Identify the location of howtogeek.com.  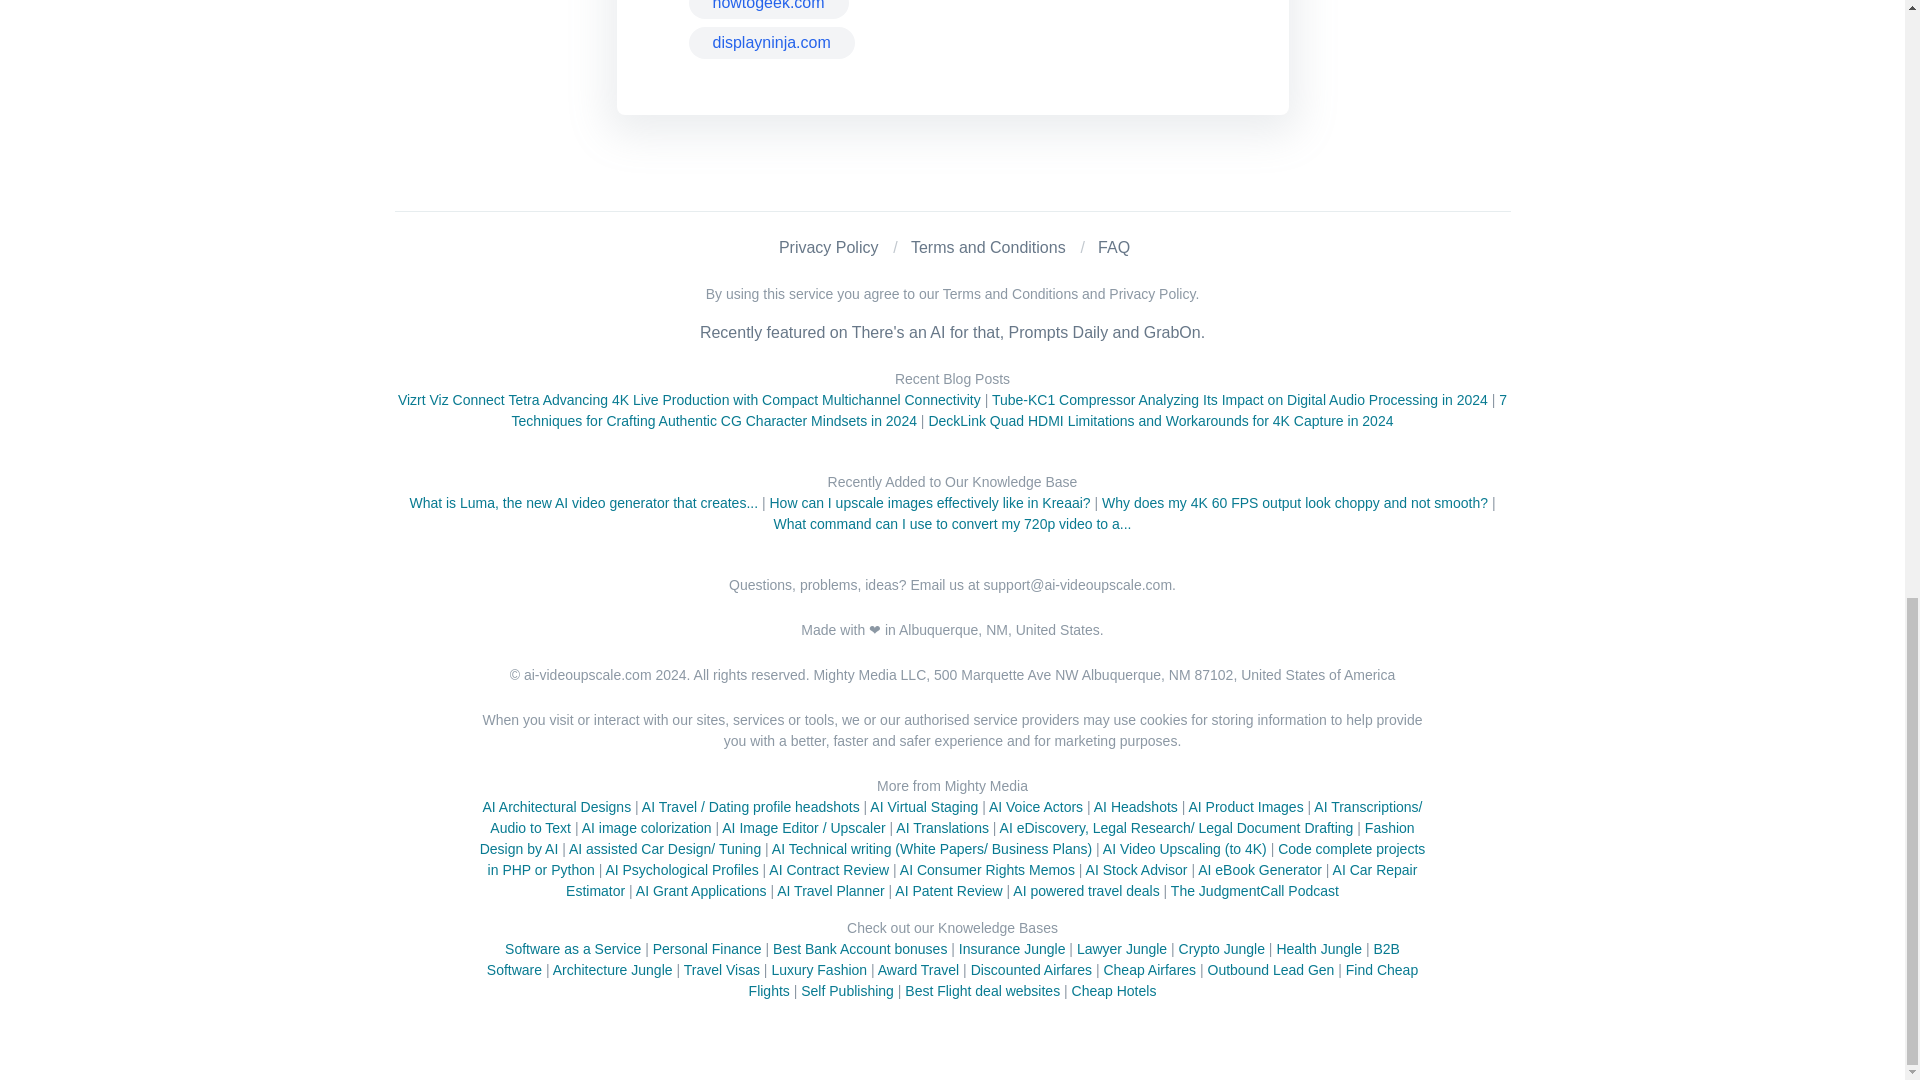
(768, 10).